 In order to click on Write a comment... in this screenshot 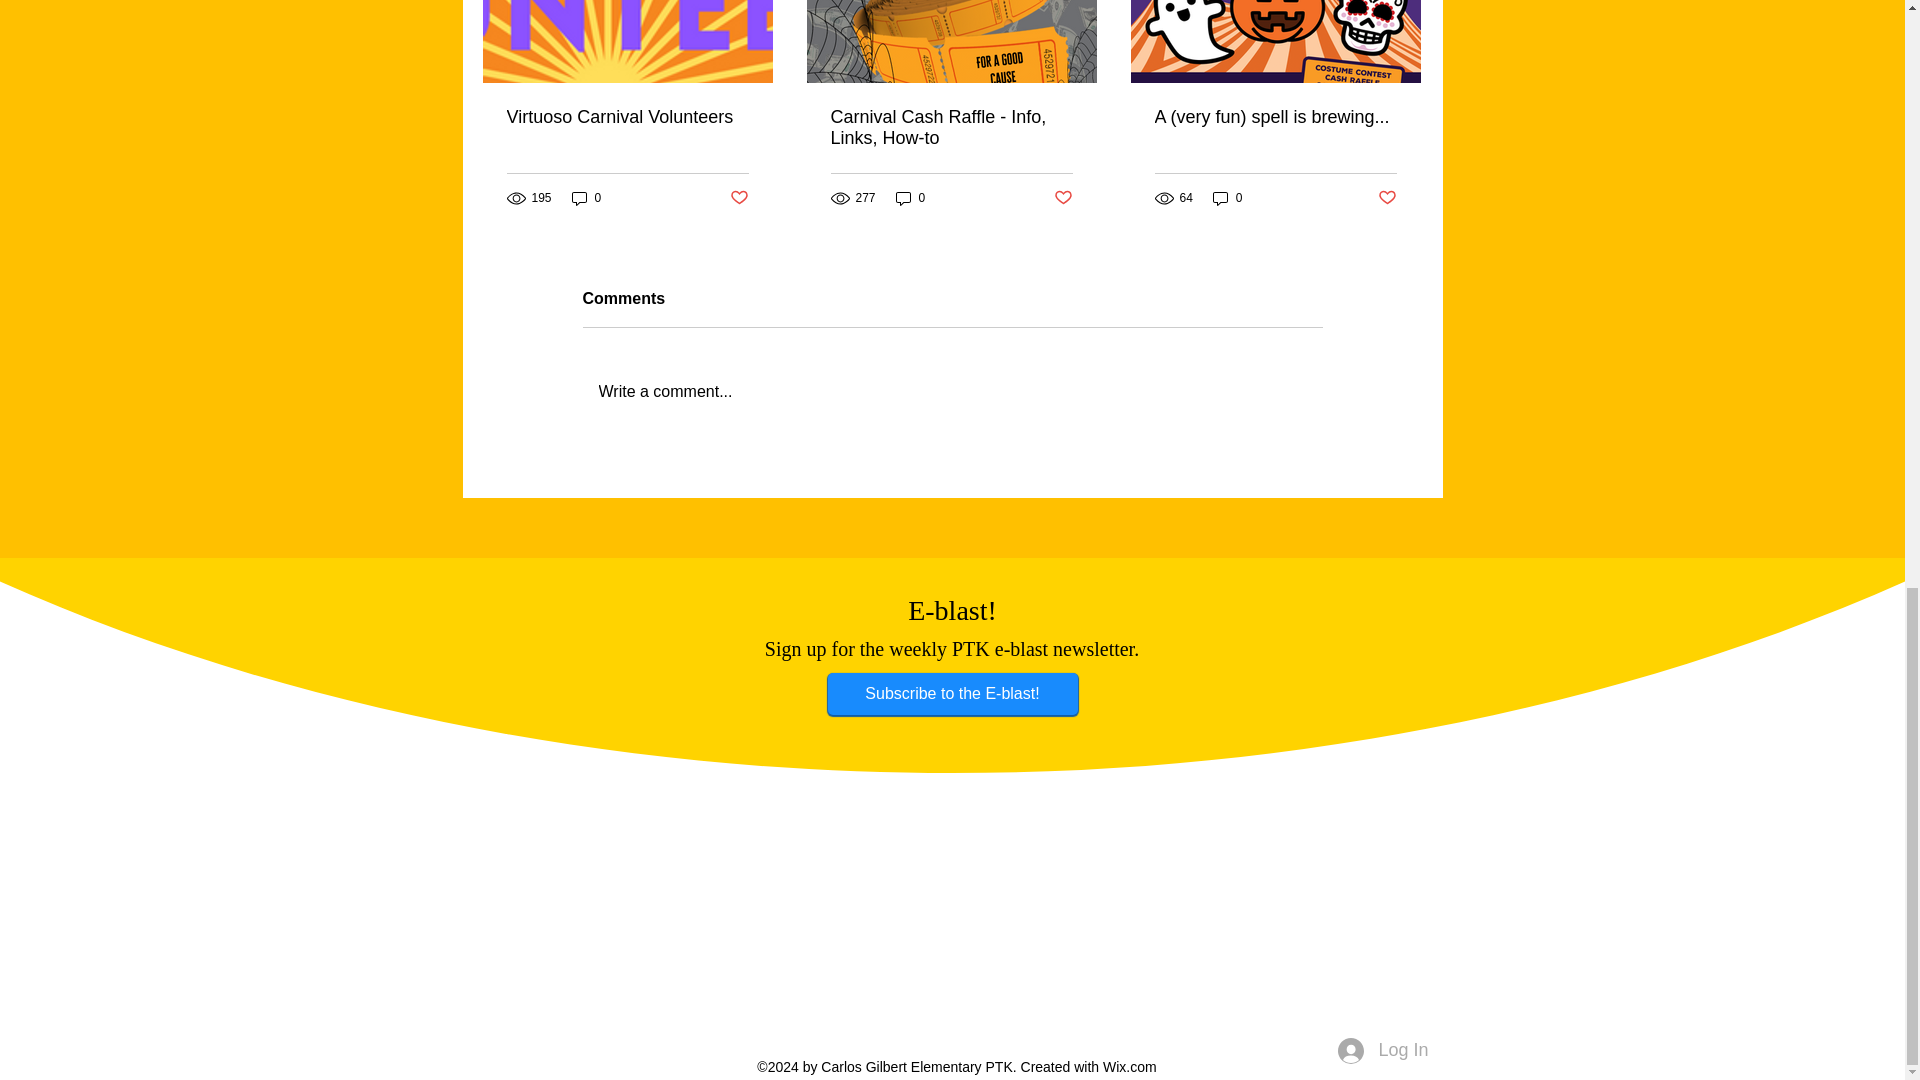, I will do `click(952, 392)`.